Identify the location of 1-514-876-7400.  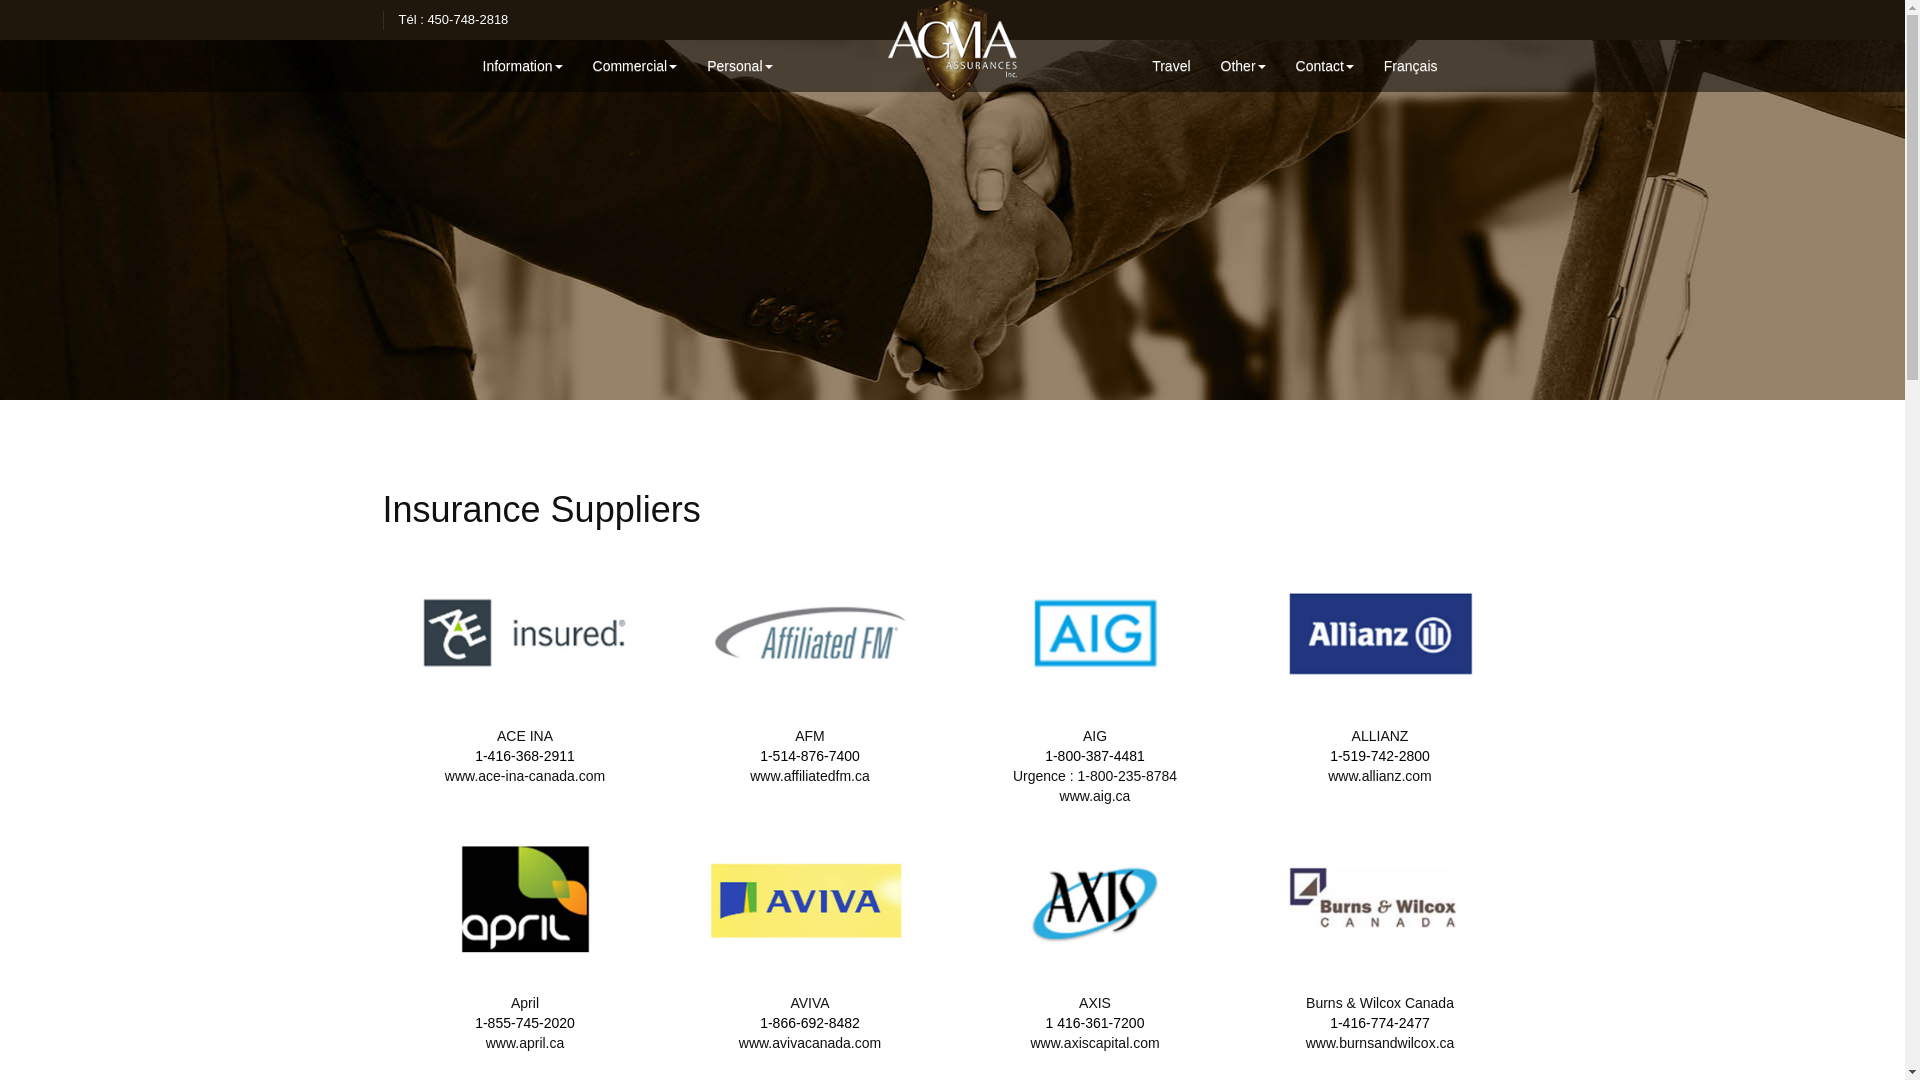
(810, 756).